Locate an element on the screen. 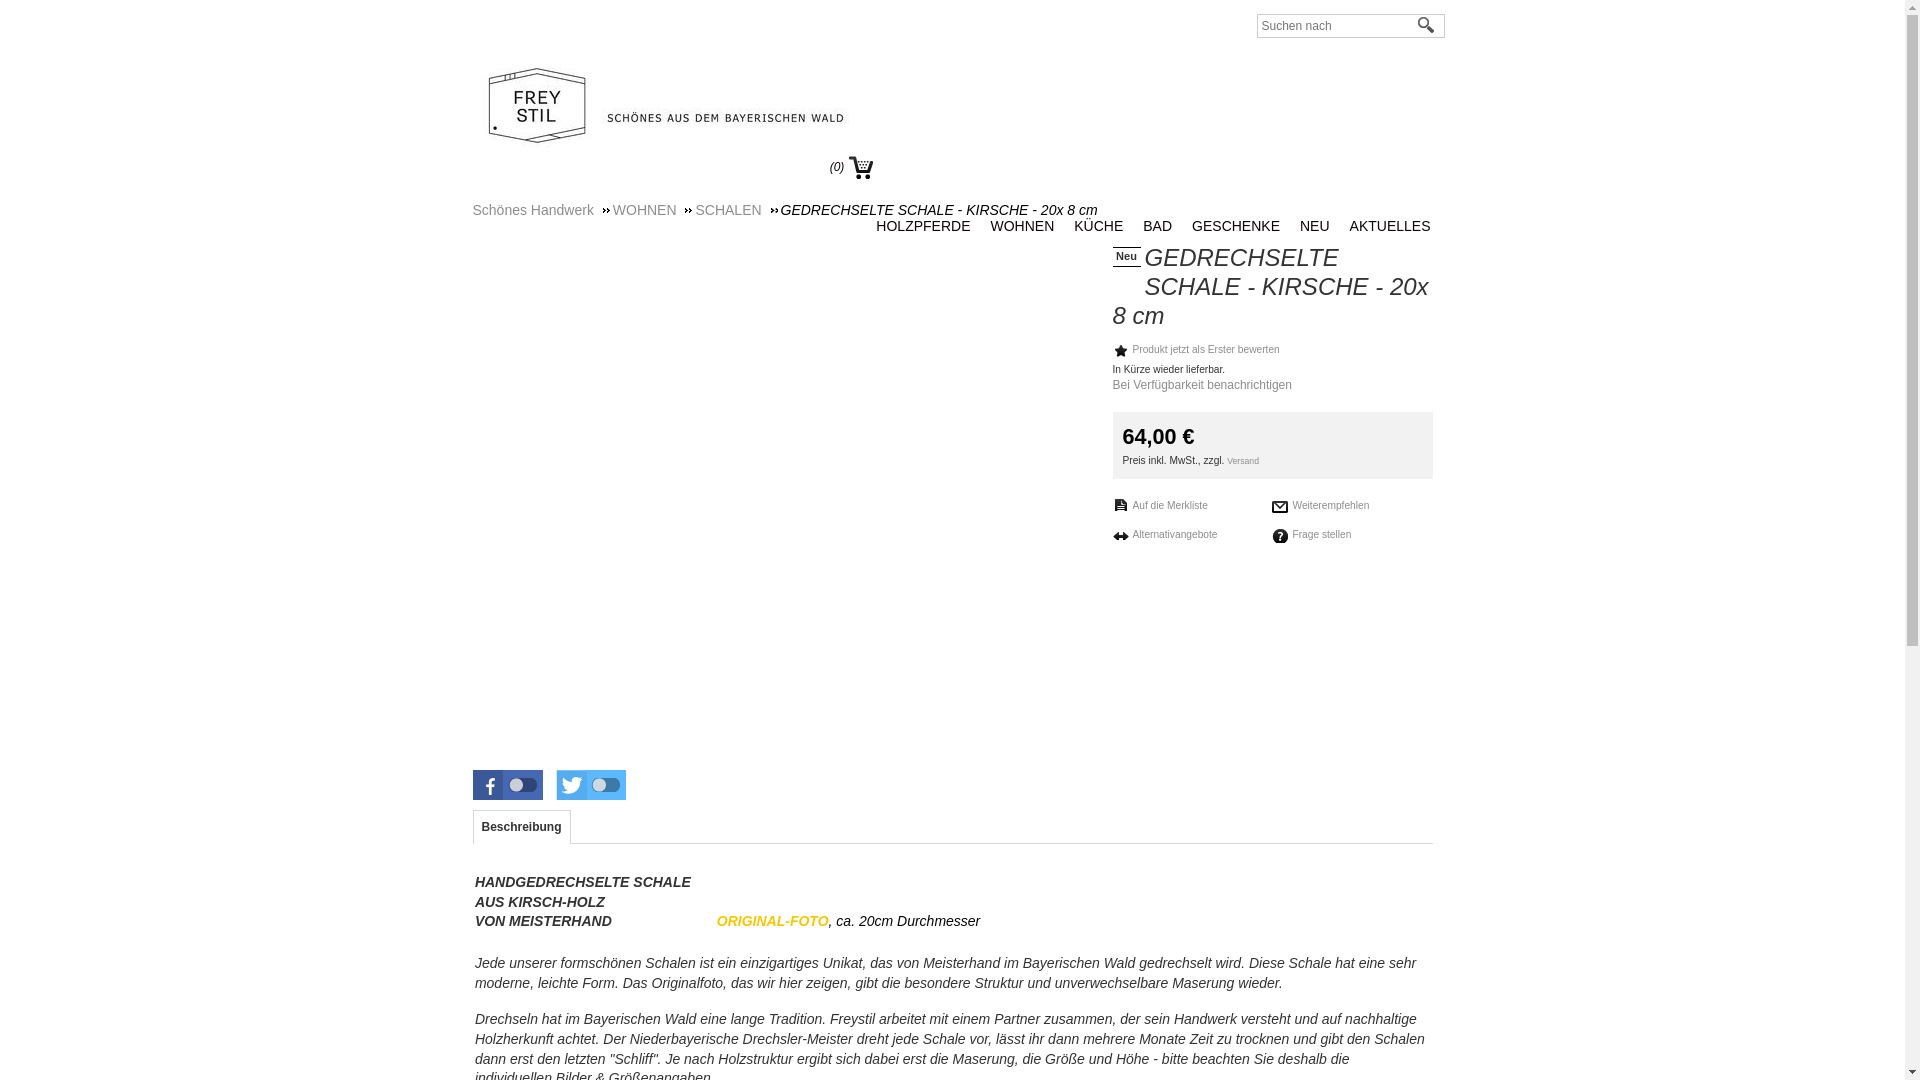 Image resolution: width=1920 pixels, height=1080 pixels. Suche starten is located at coordinates (1427, 26).